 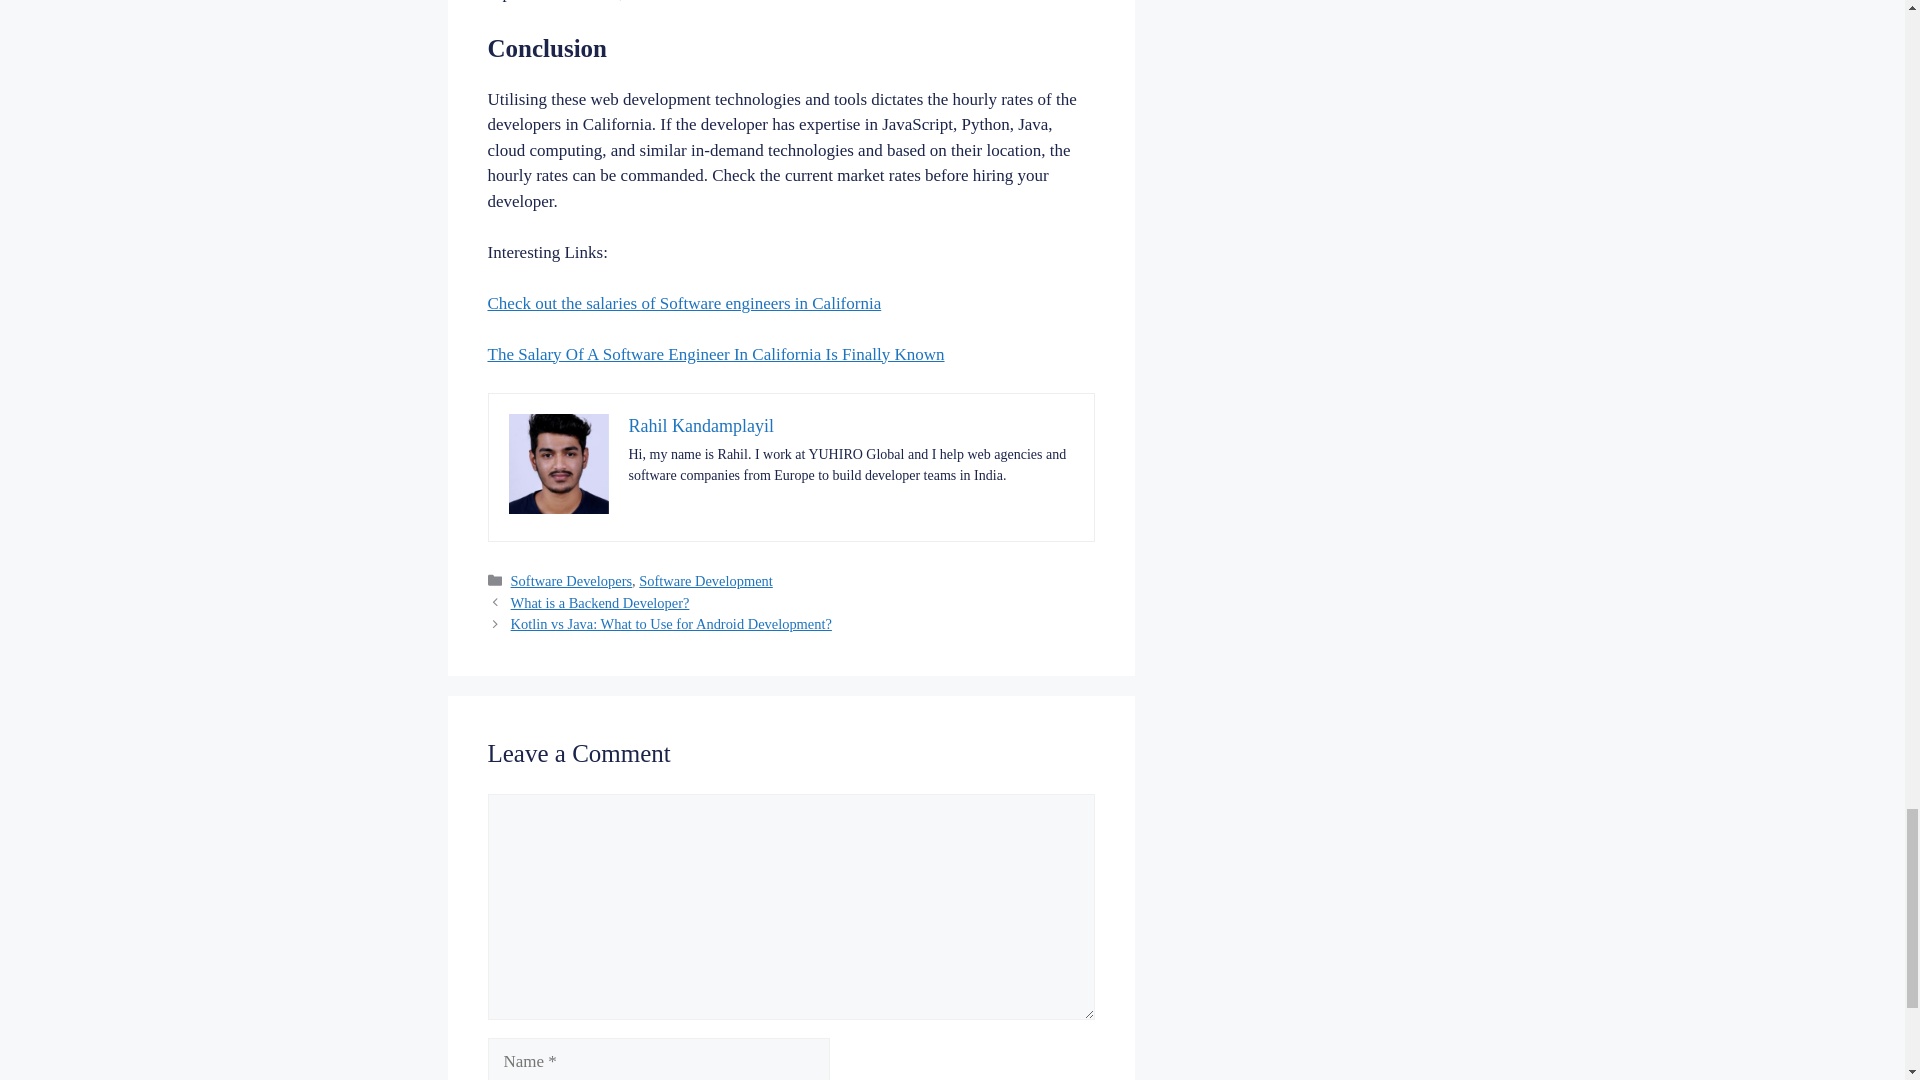 I want to click on What is a Backend Developer?, so click(x=600, y=603).